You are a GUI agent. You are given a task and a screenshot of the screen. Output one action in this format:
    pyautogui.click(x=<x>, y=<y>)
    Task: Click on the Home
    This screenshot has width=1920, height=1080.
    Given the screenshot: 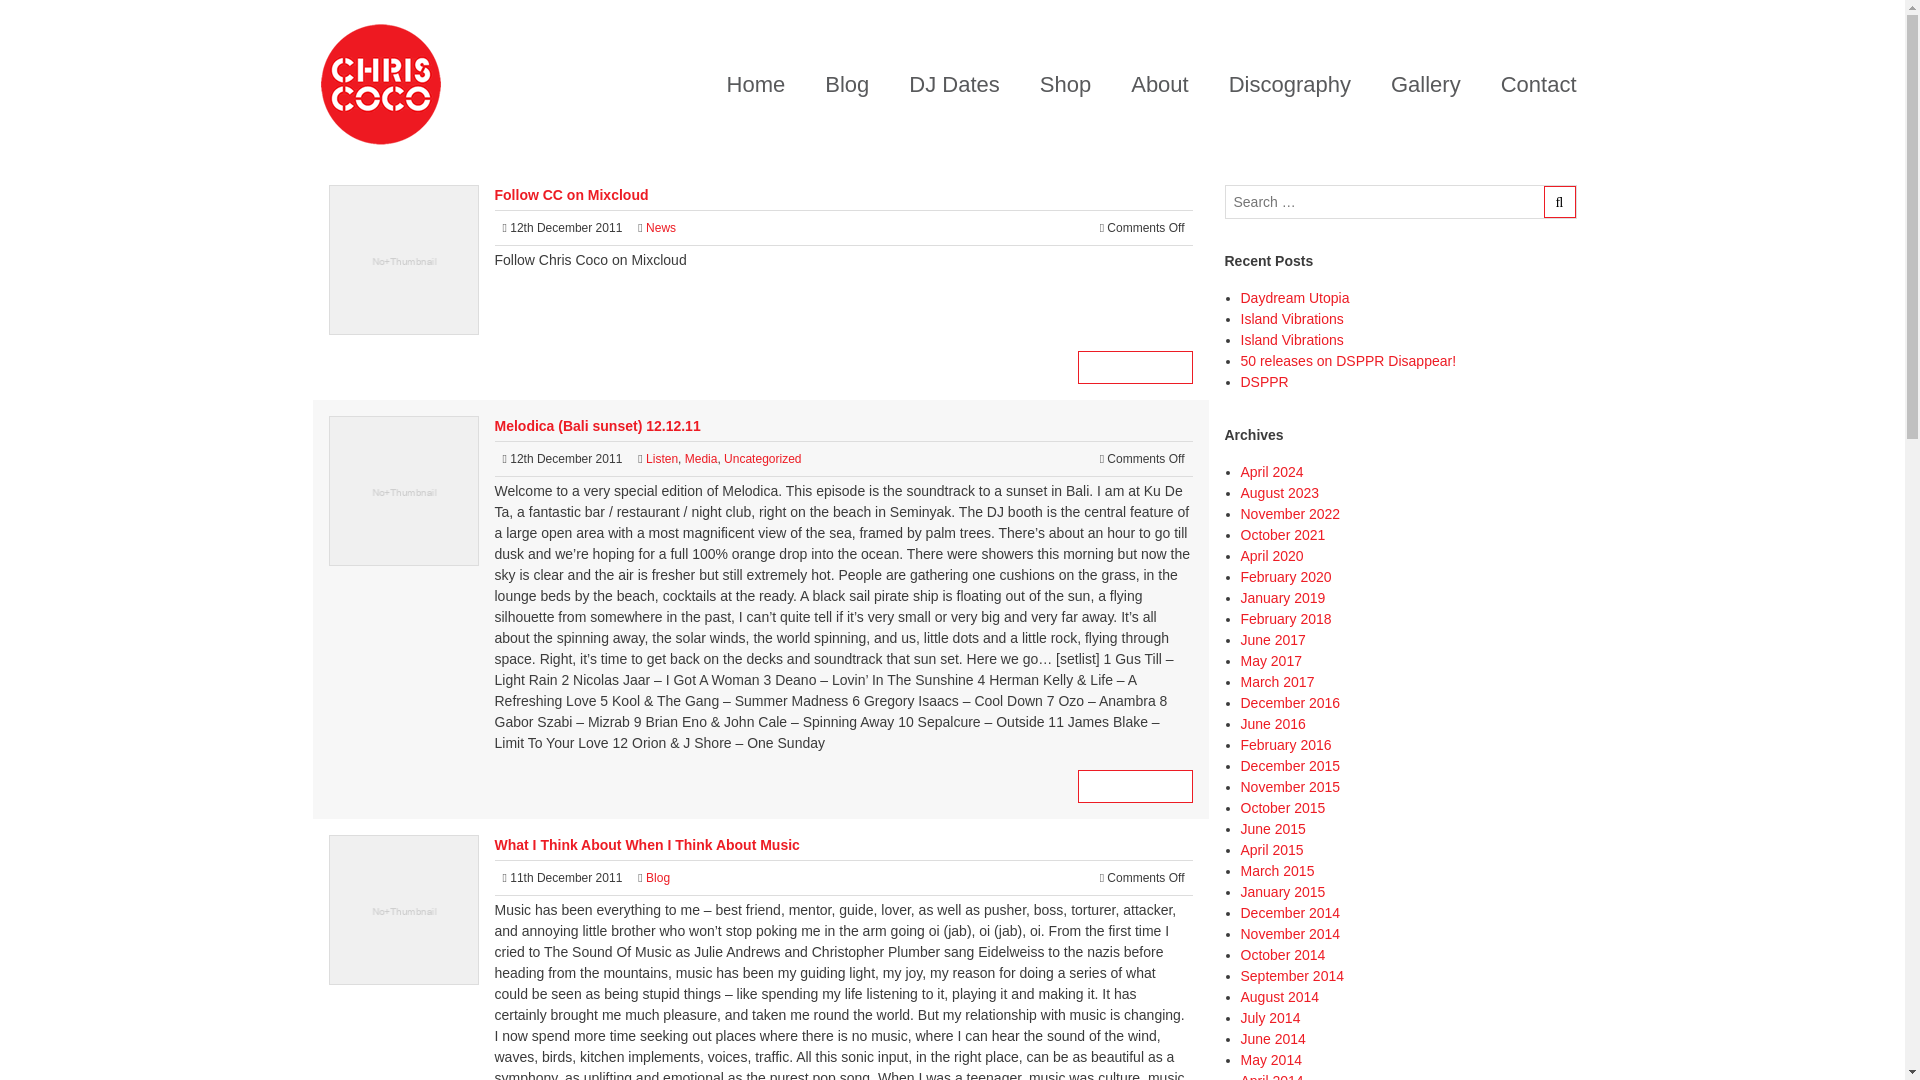 What is the action you would take?
    pyautogui.click(x=756, y=84)
    